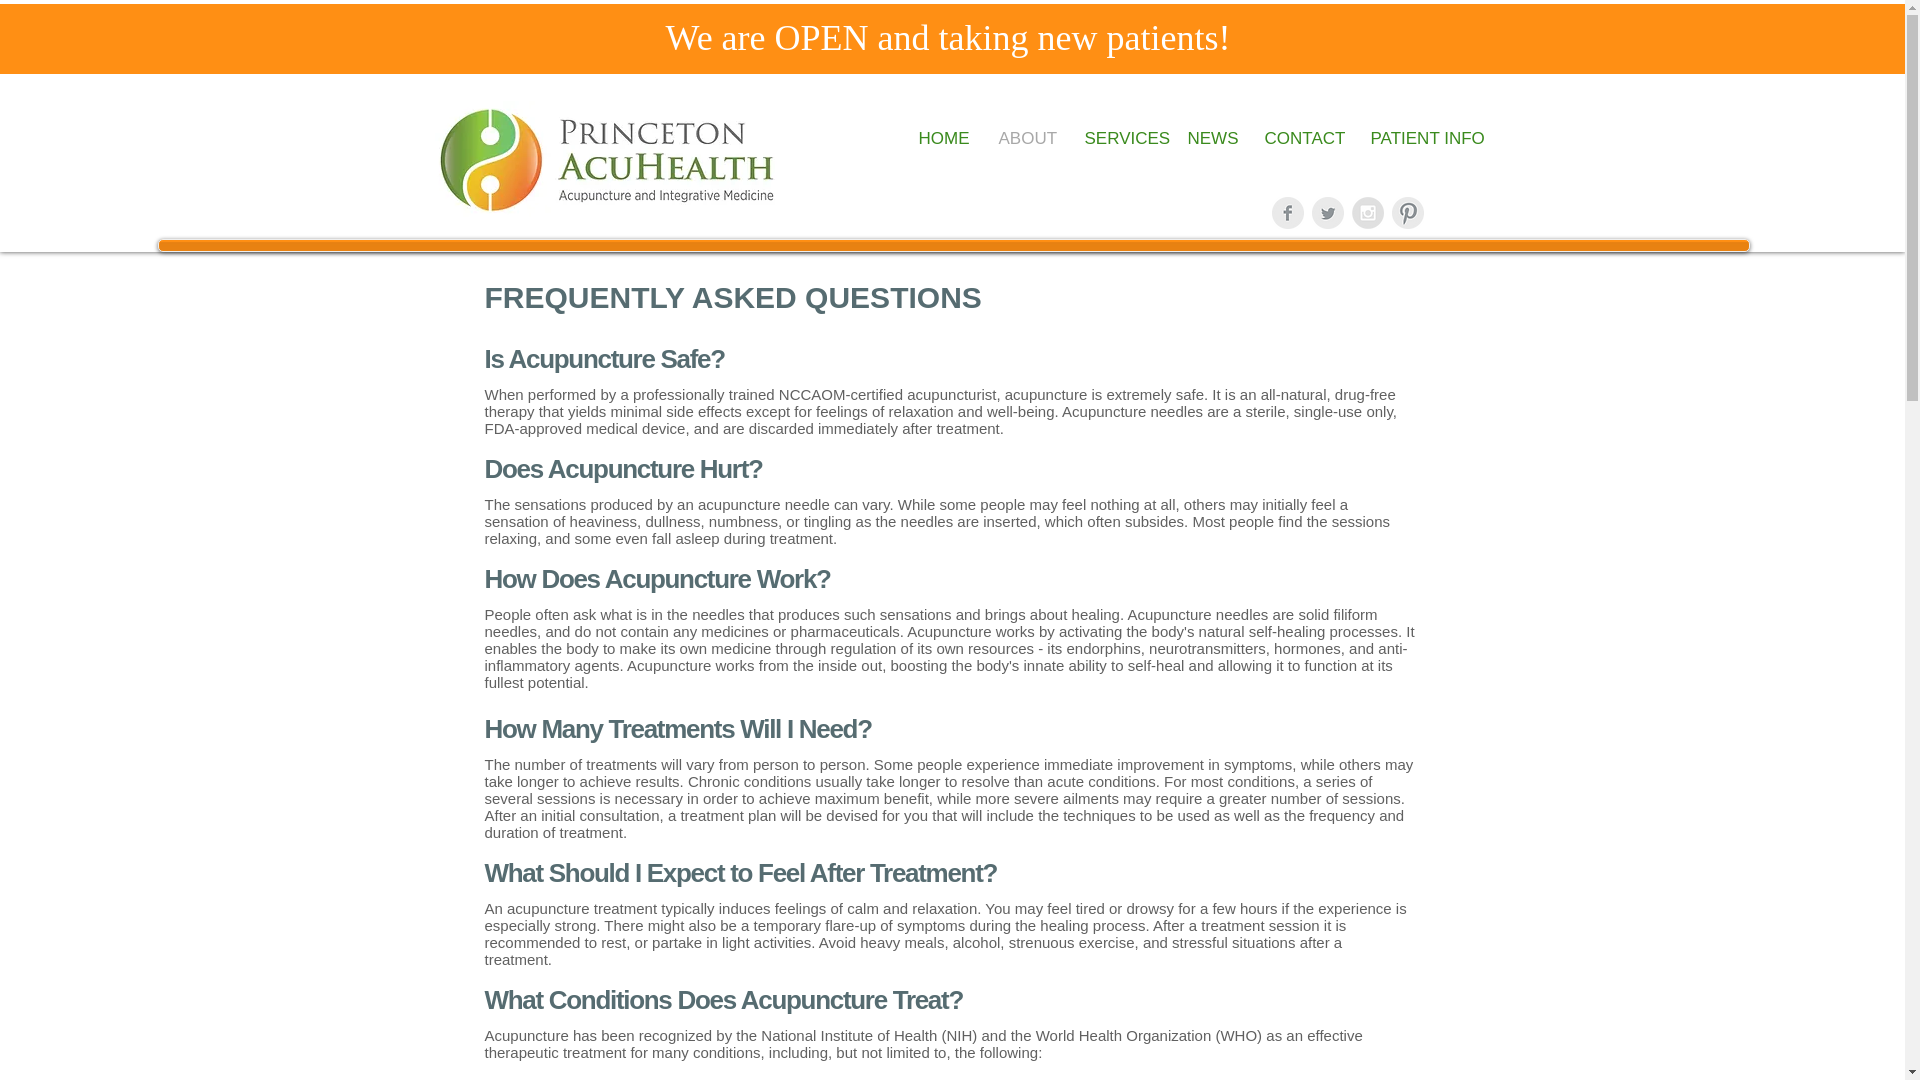 The height and width of the screenshot is (1080, 1920). What do you see at coordinates (1302, 139) in the screenshot?
I see `CONTACT` at bounding box center [1302, 139].